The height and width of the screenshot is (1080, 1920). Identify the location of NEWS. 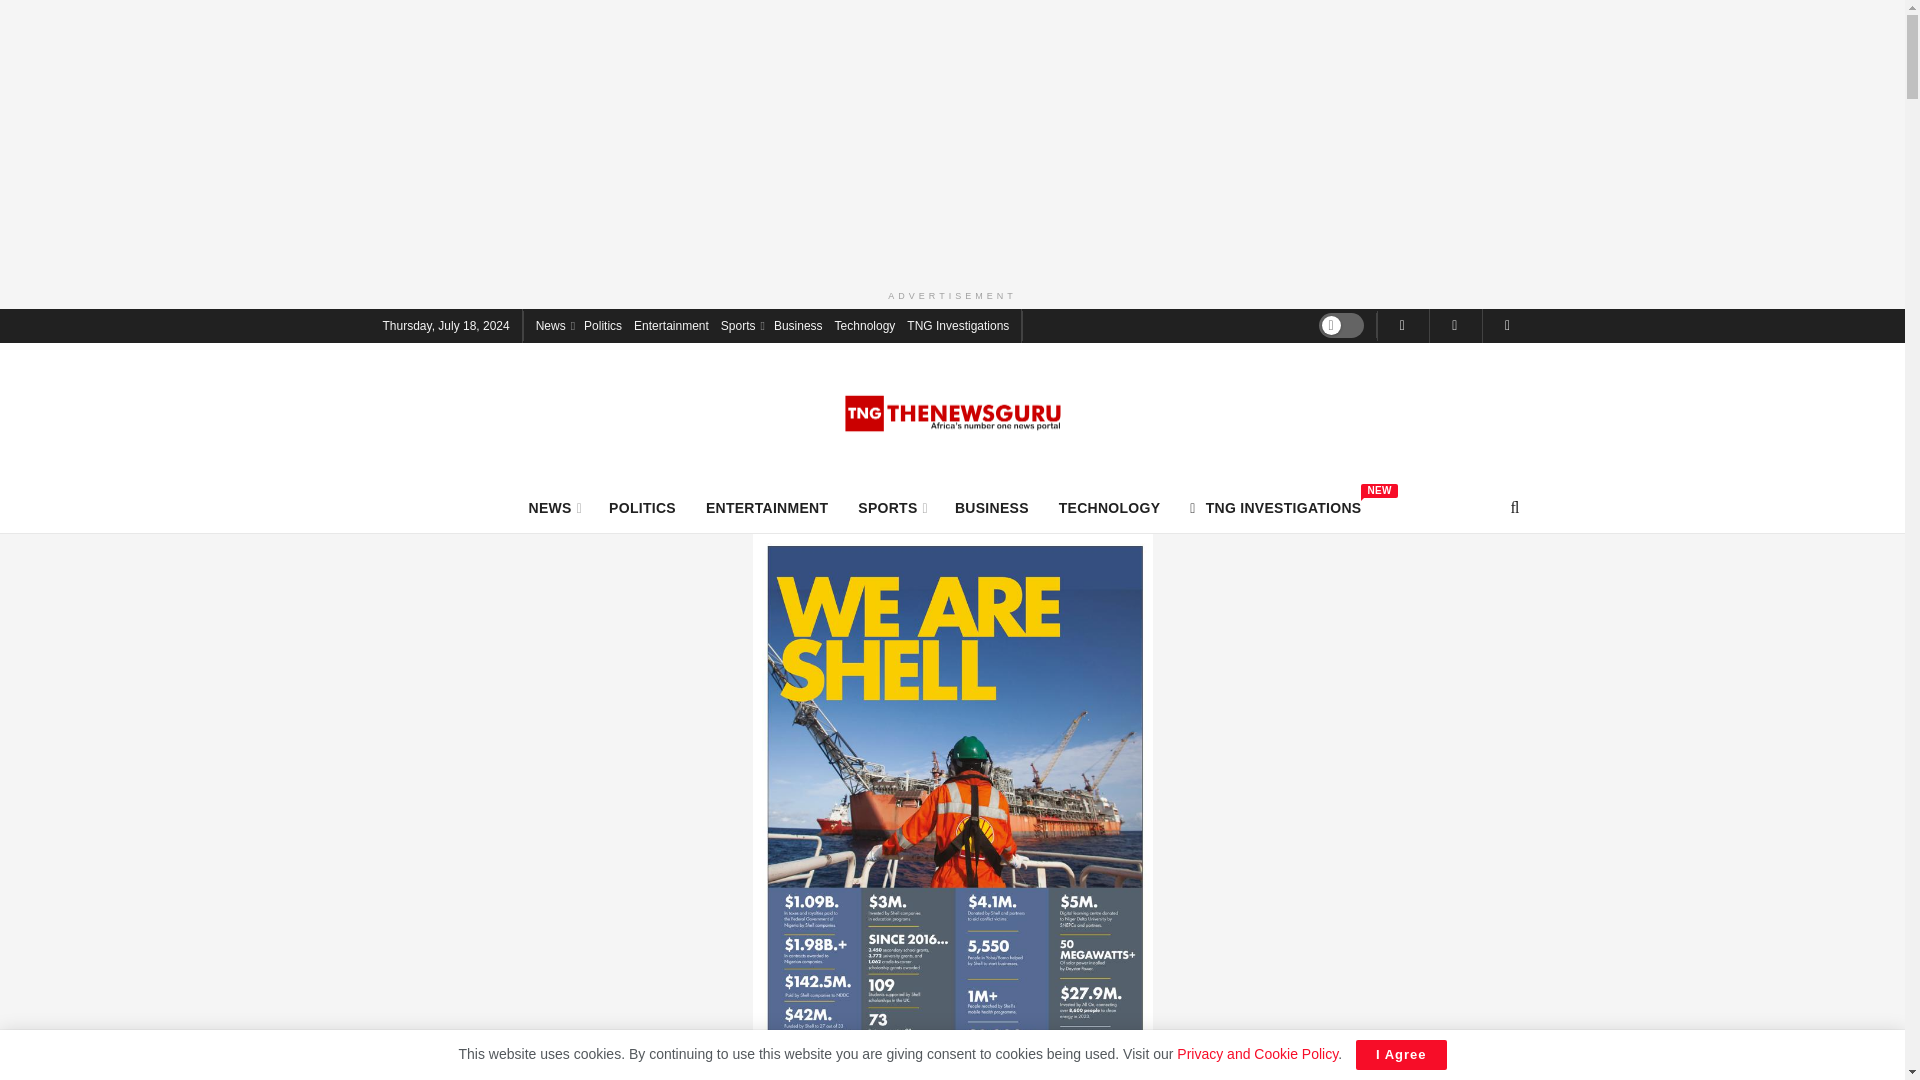
(1276, 507).